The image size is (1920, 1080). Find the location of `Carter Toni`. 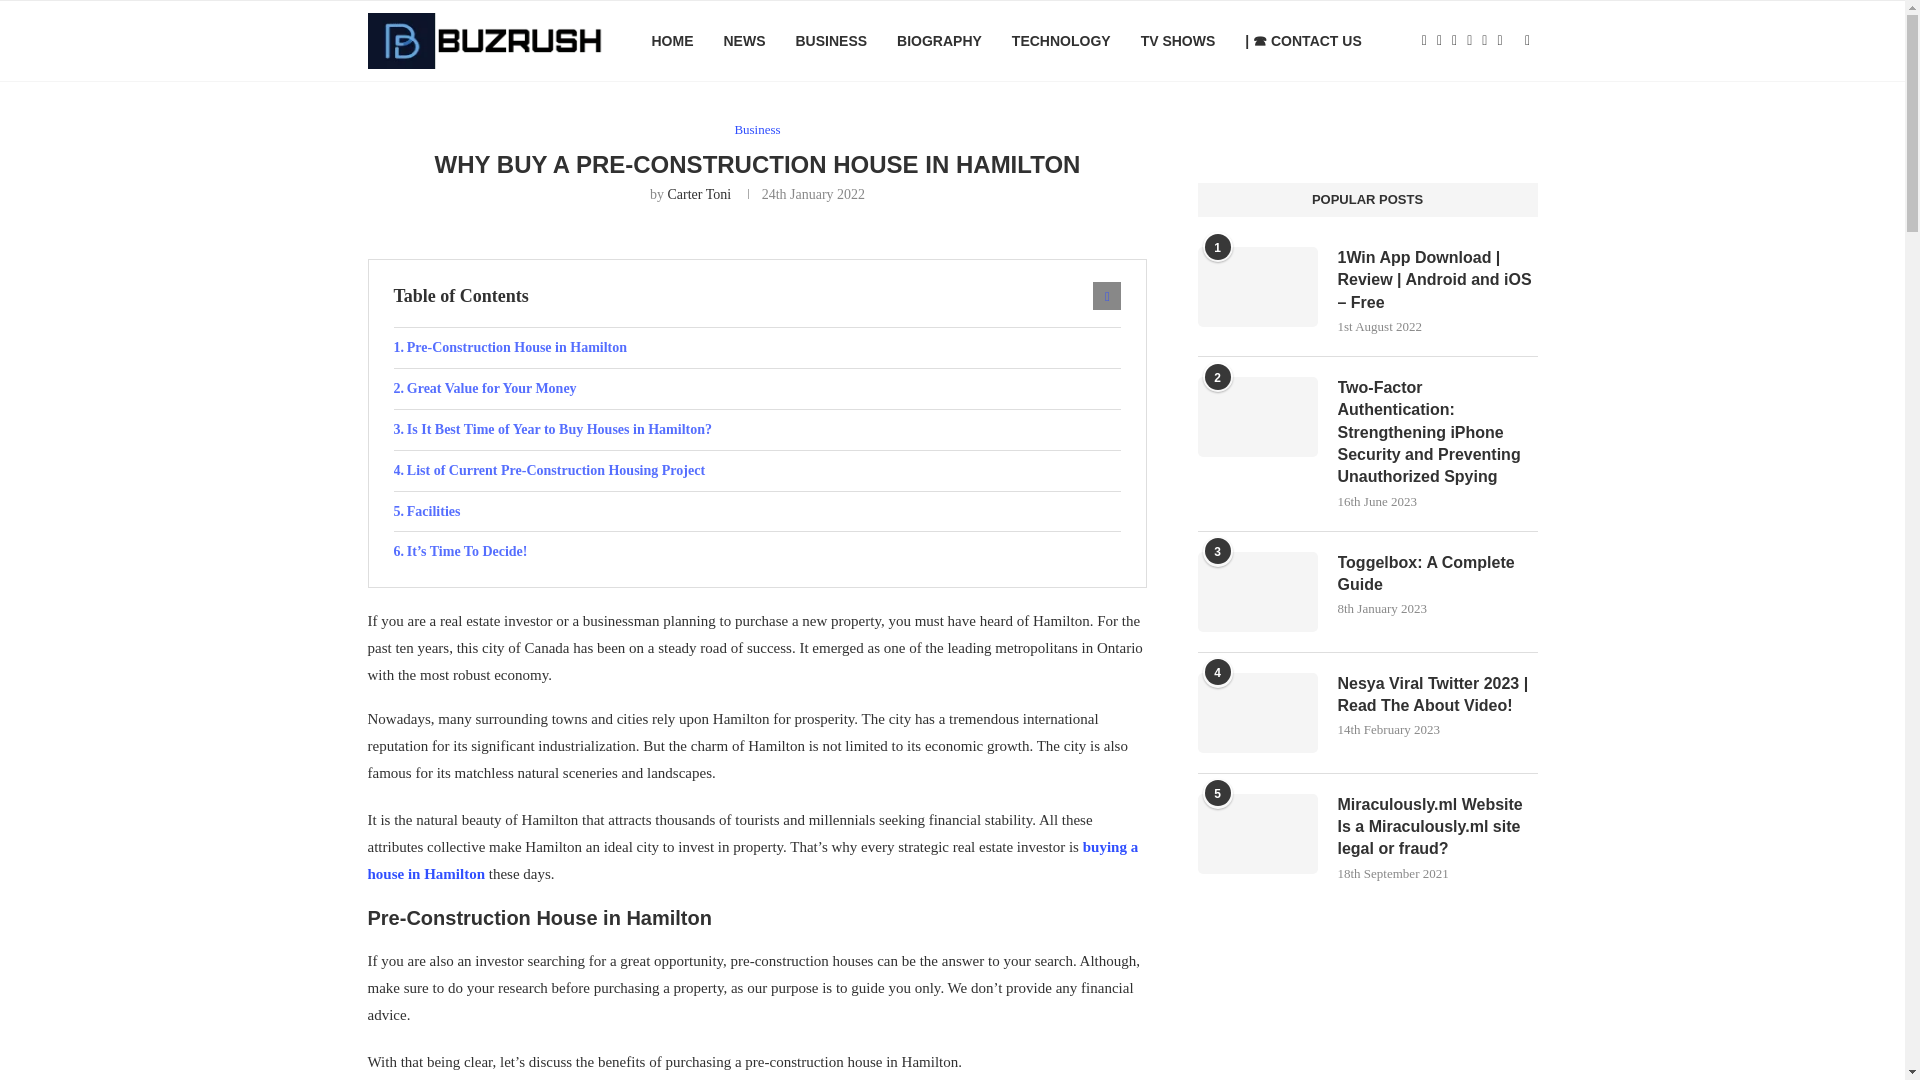

Carter Toni is located at coordinates (698, 194).